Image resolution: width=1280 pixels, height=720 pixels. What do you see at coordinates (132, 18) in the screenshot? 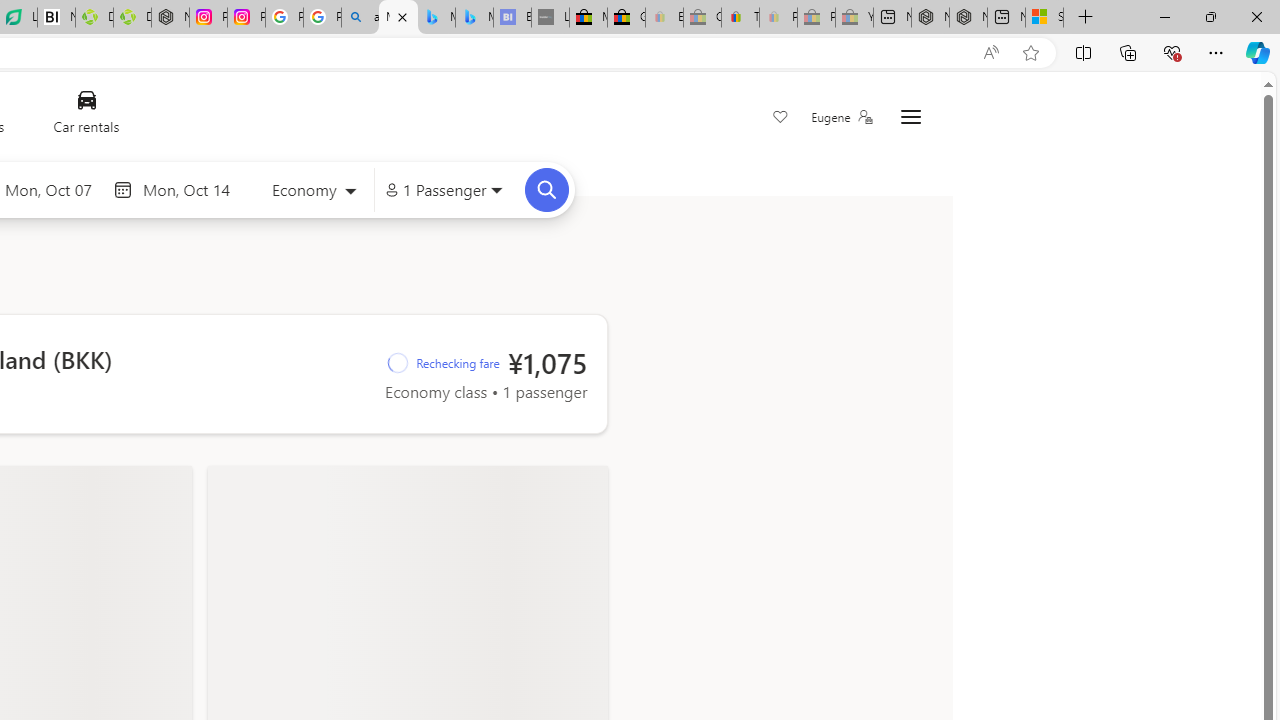
I see `Descarga Driver Updater` at bounding box center [132, 18].